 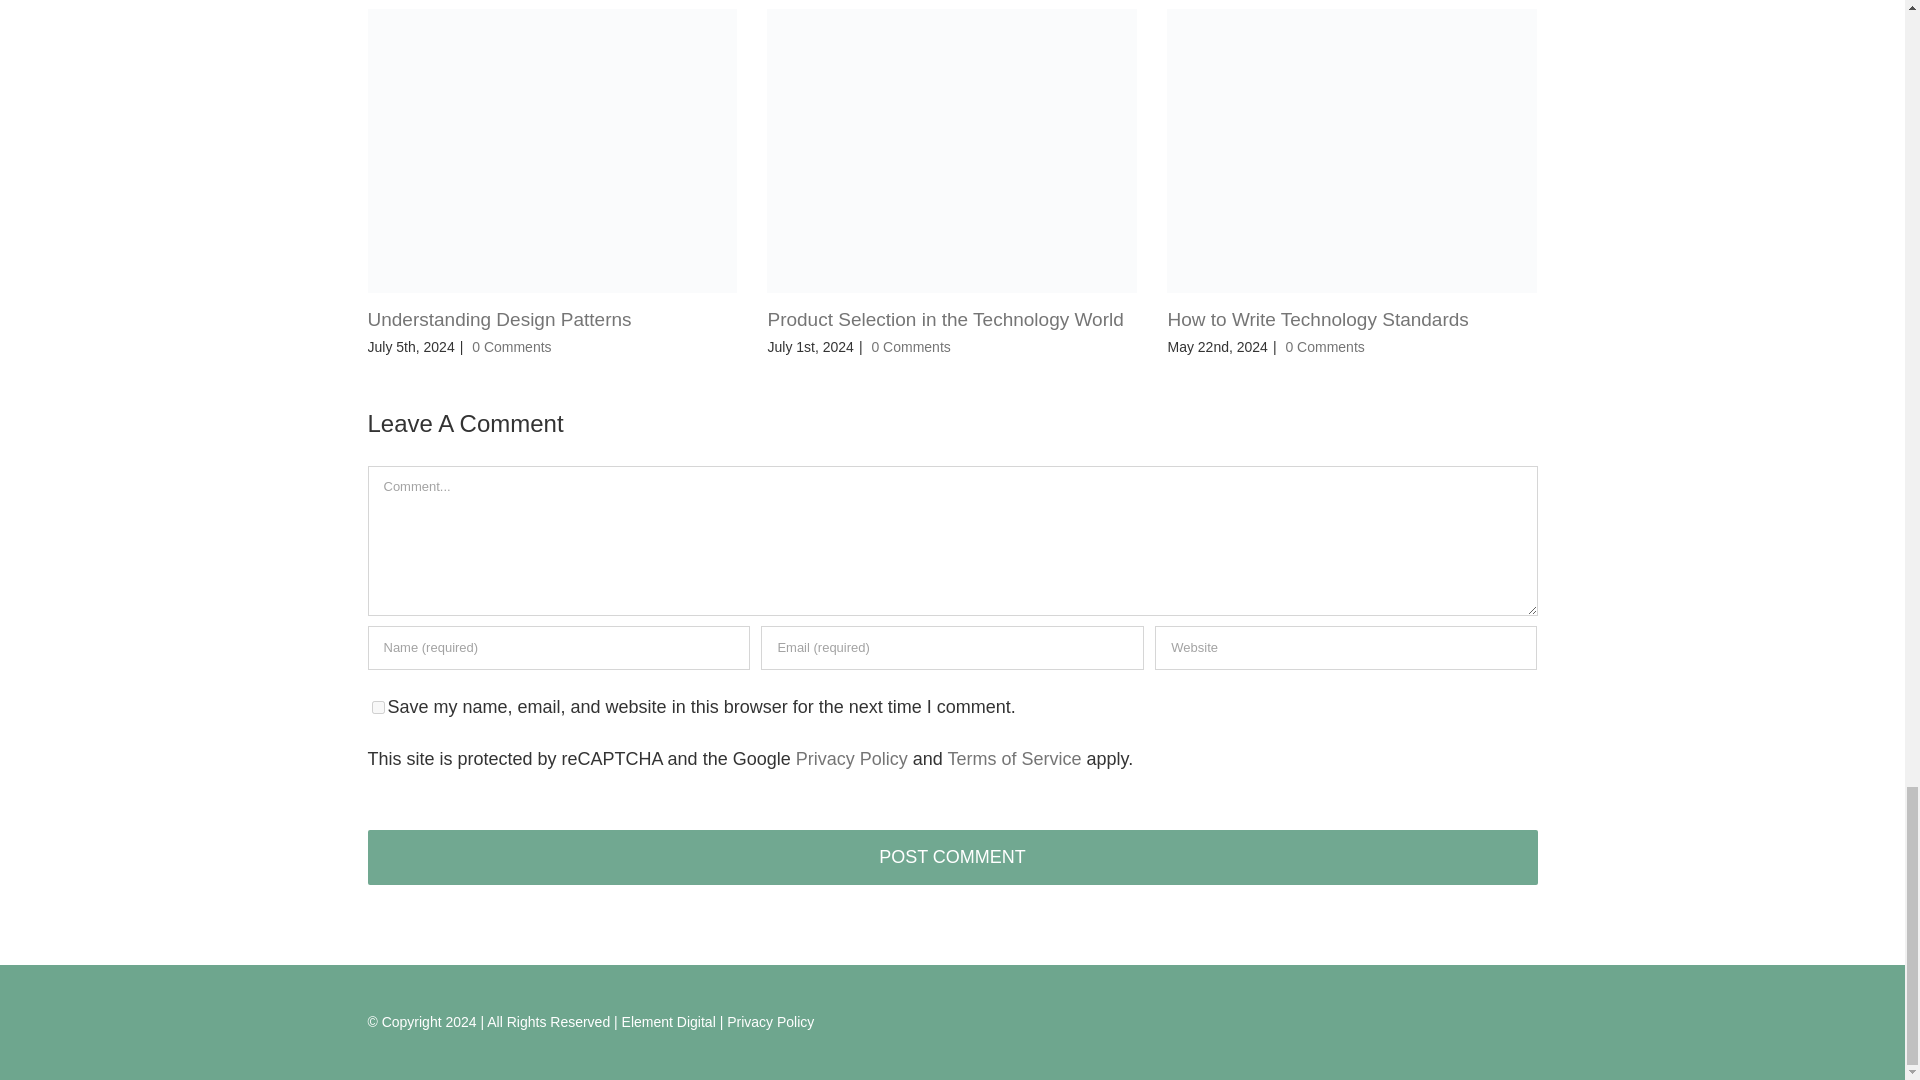 What do you see at coordinates (910, 347) in the screenshot?
I see `0 Comments` at bounding box center [910, 347].